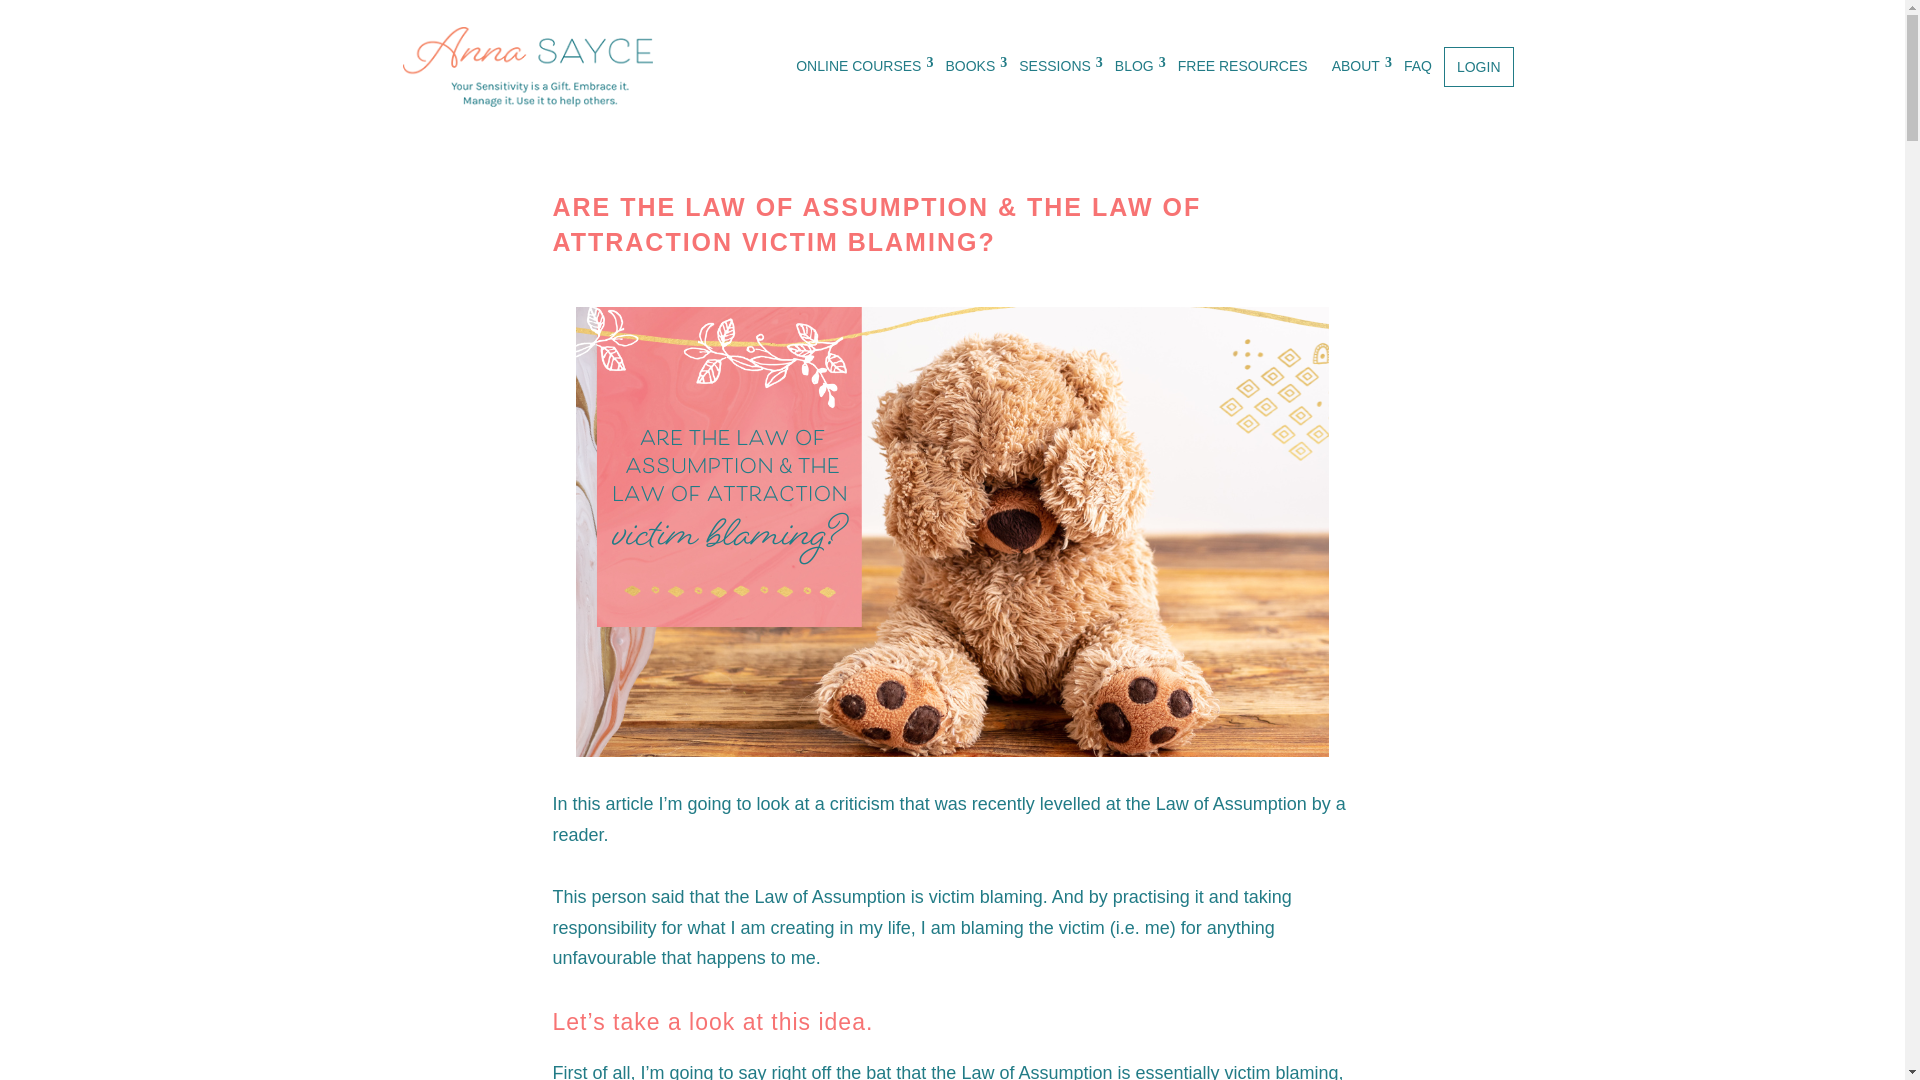 This screenshot has height=1080, width=1920. Describe the element at coordinates (1242, 67) in the screenshot. I see `FREE RESOURCES` at that location.